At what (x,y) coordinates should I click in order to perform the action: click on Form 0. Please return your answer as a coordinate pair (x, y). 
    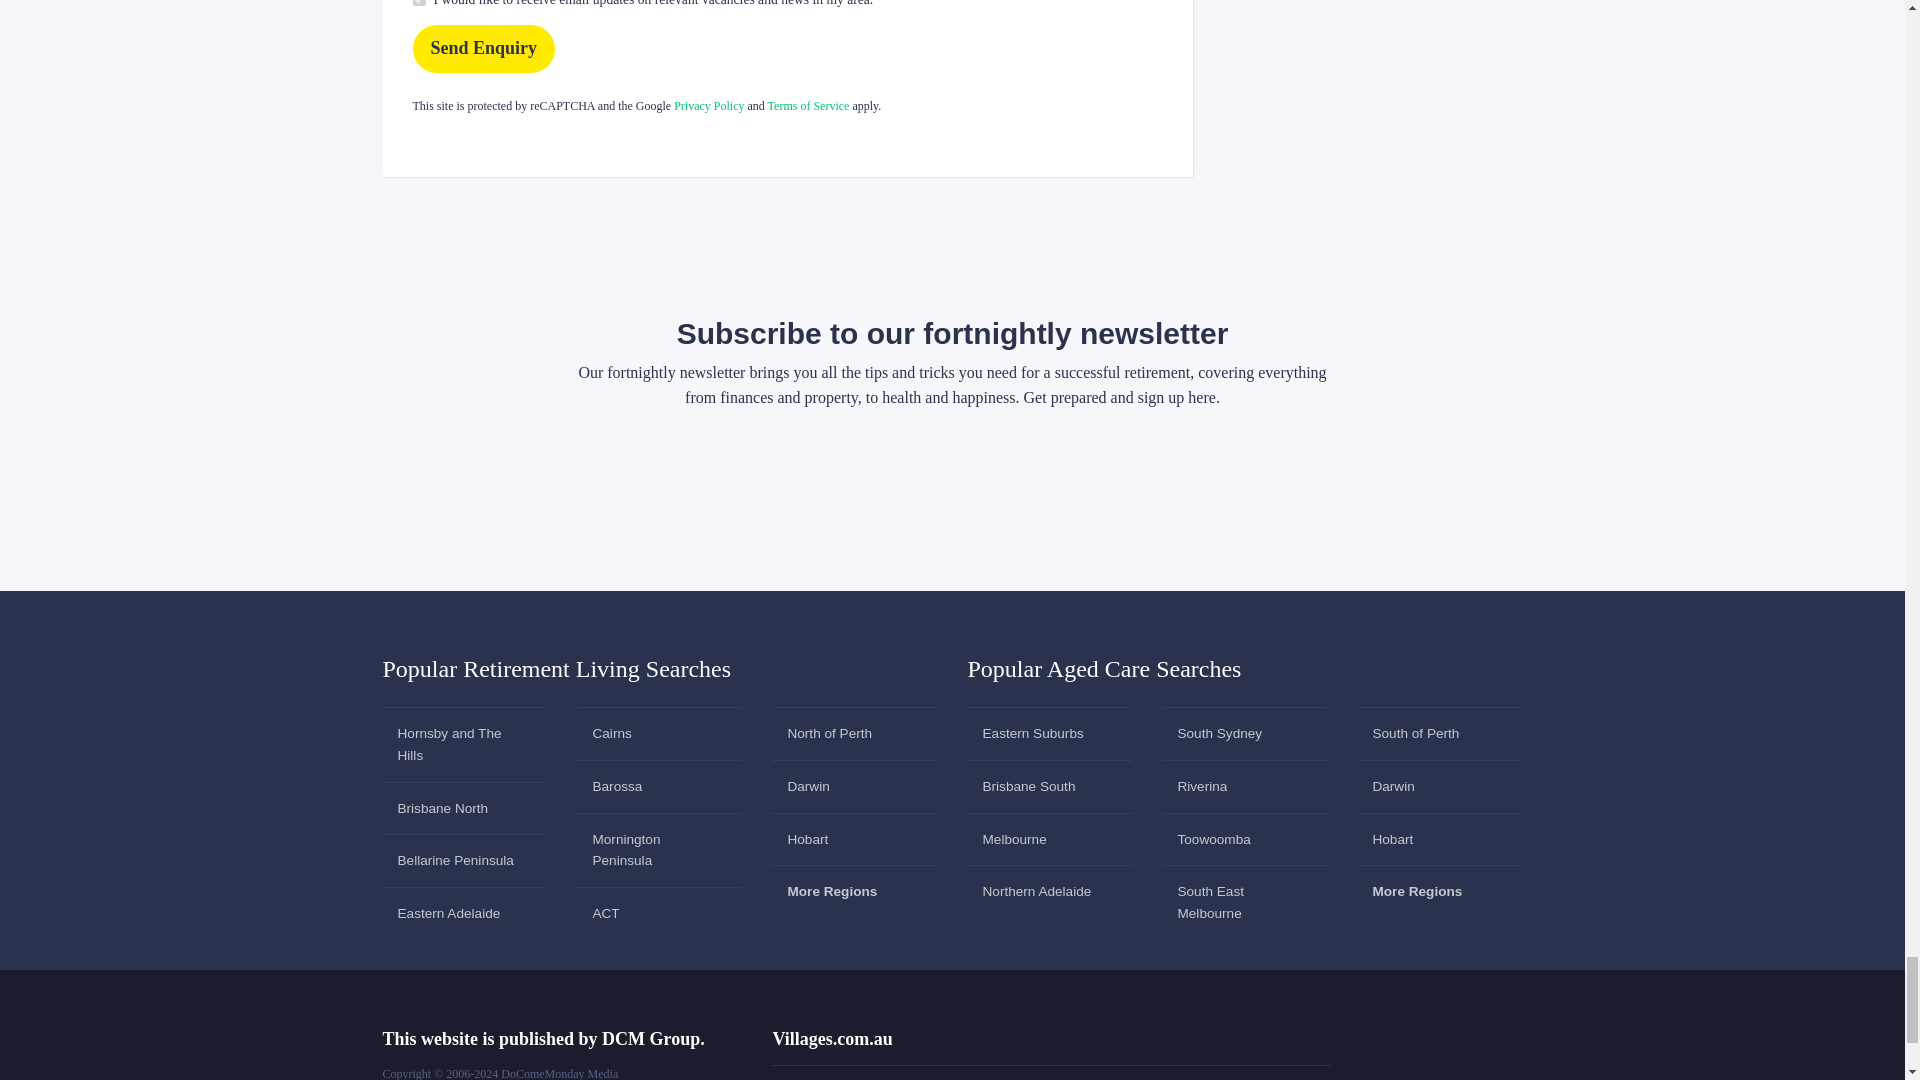
    Looking at the image, I should click on (952, 496).